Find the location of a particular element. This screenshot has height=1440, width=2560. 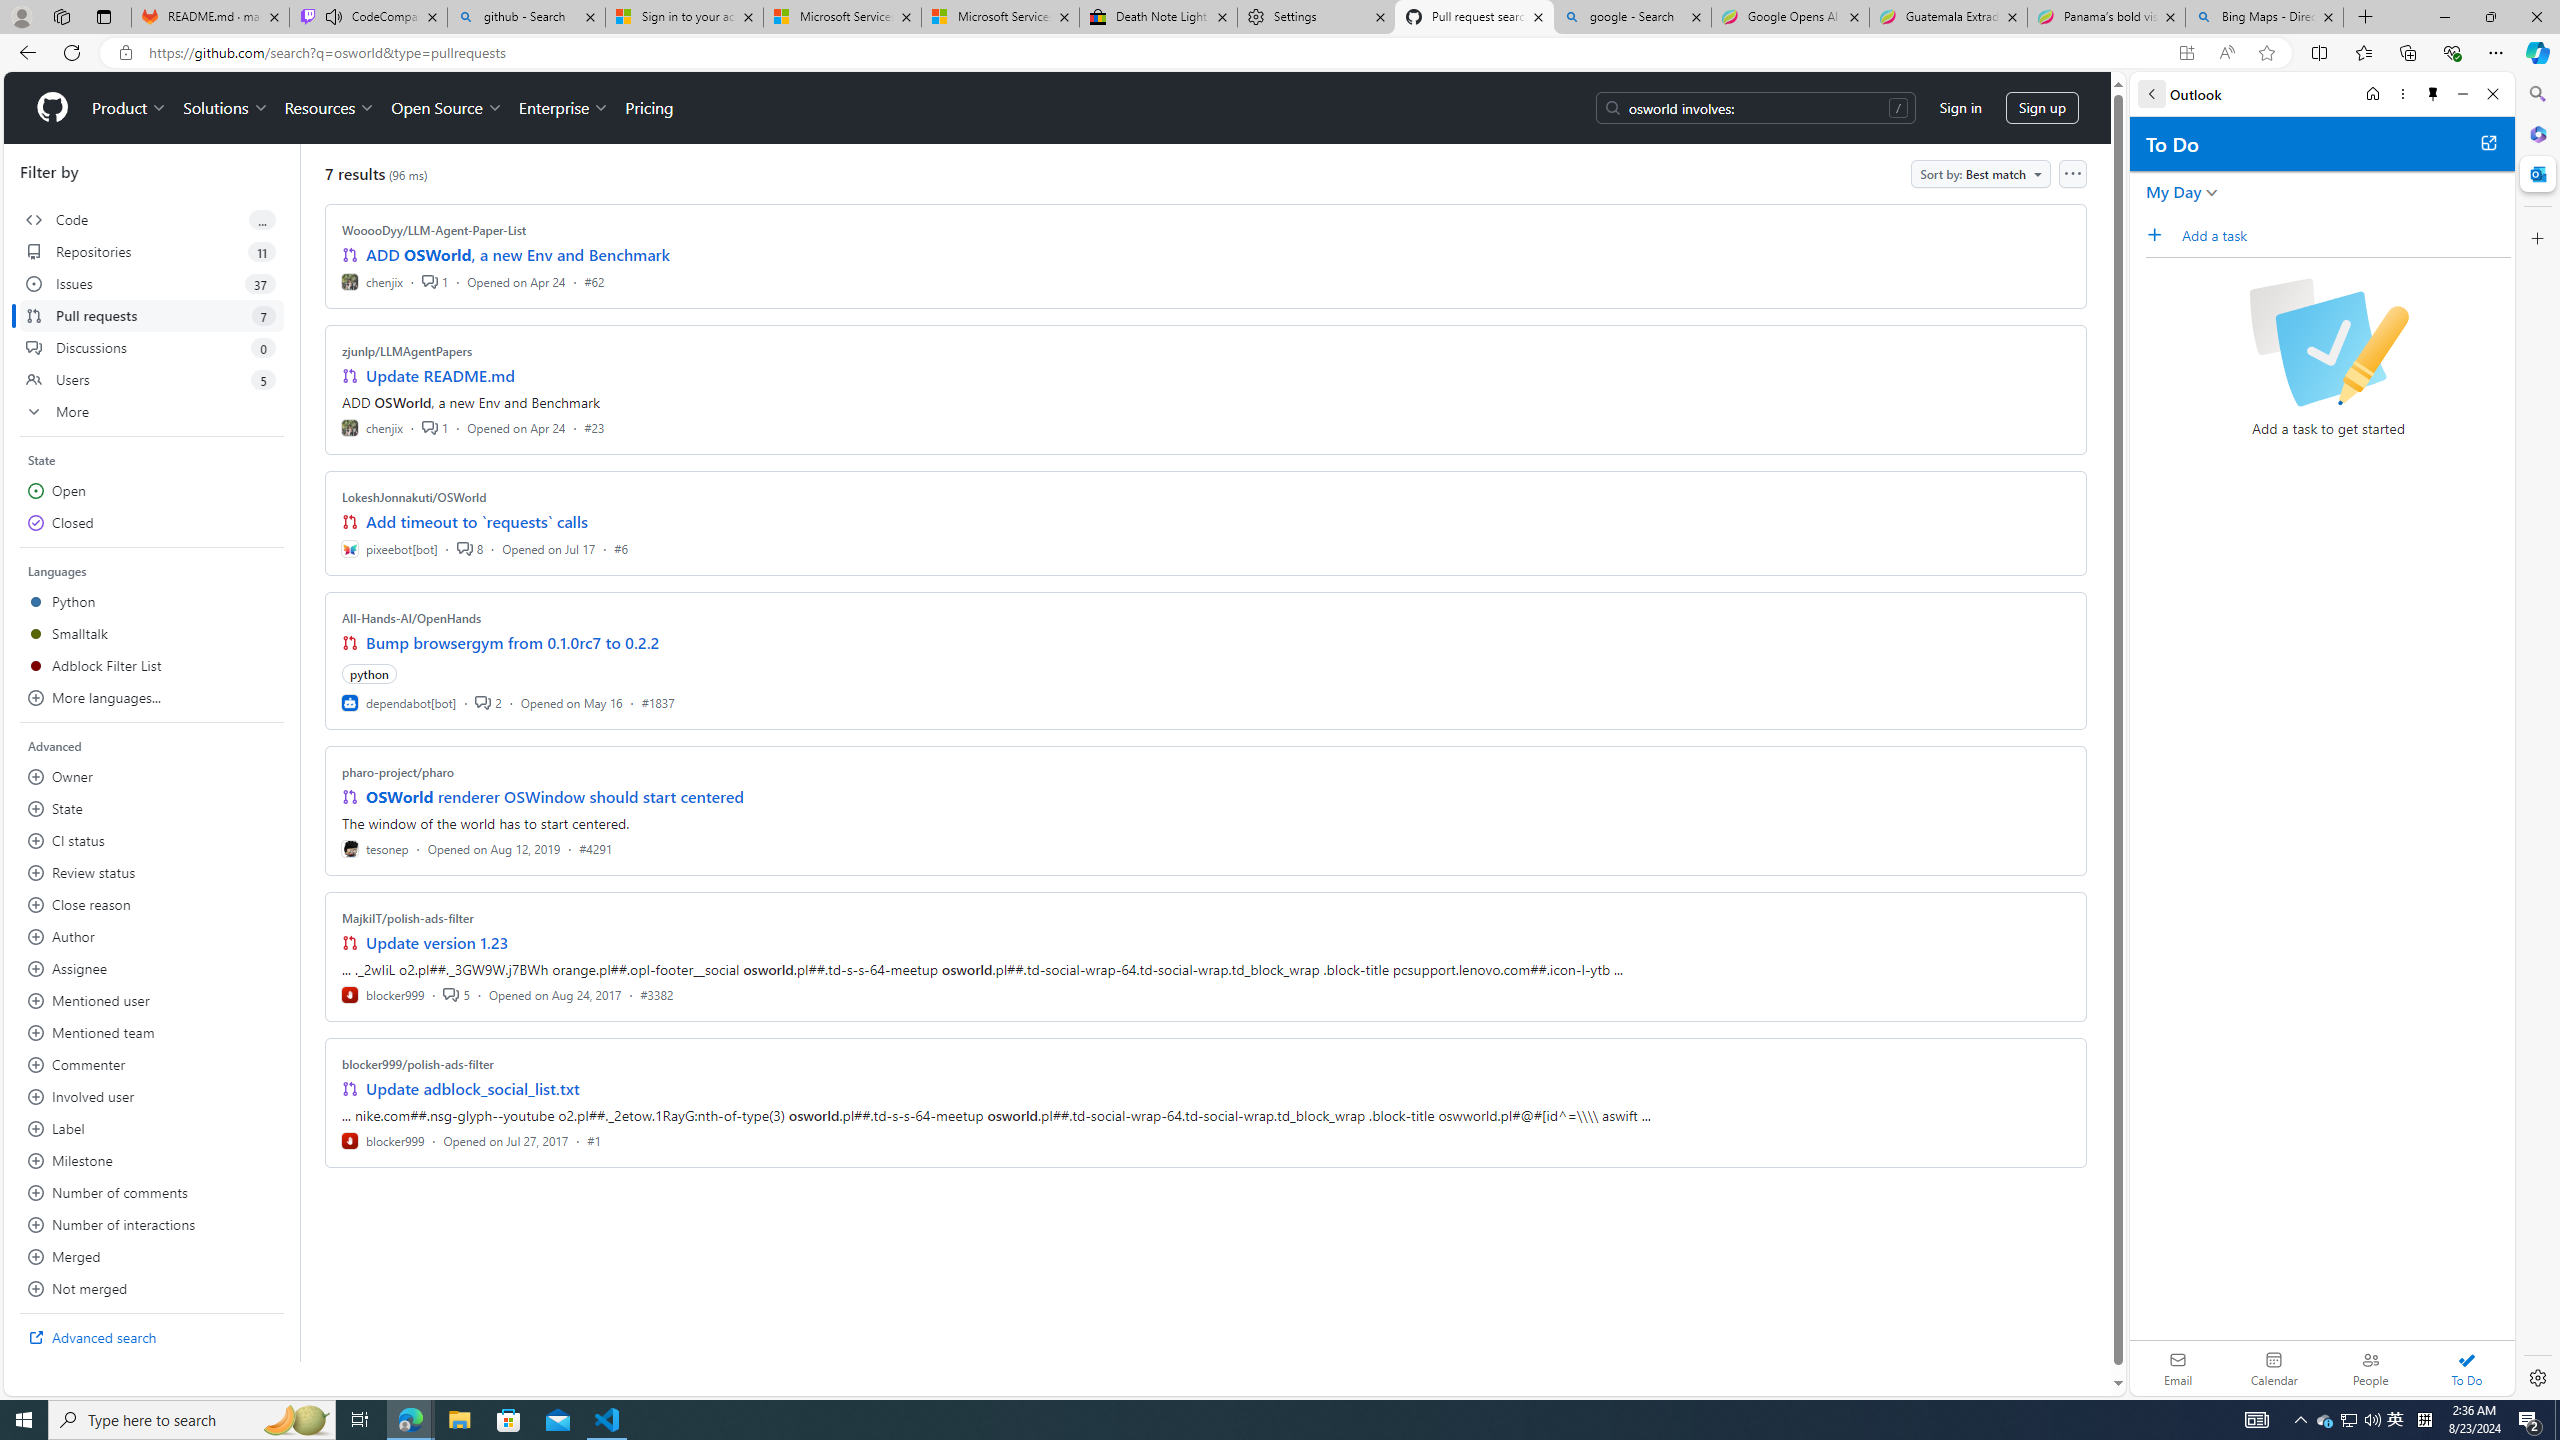

Add a task is located at coordinates (2160, 234).